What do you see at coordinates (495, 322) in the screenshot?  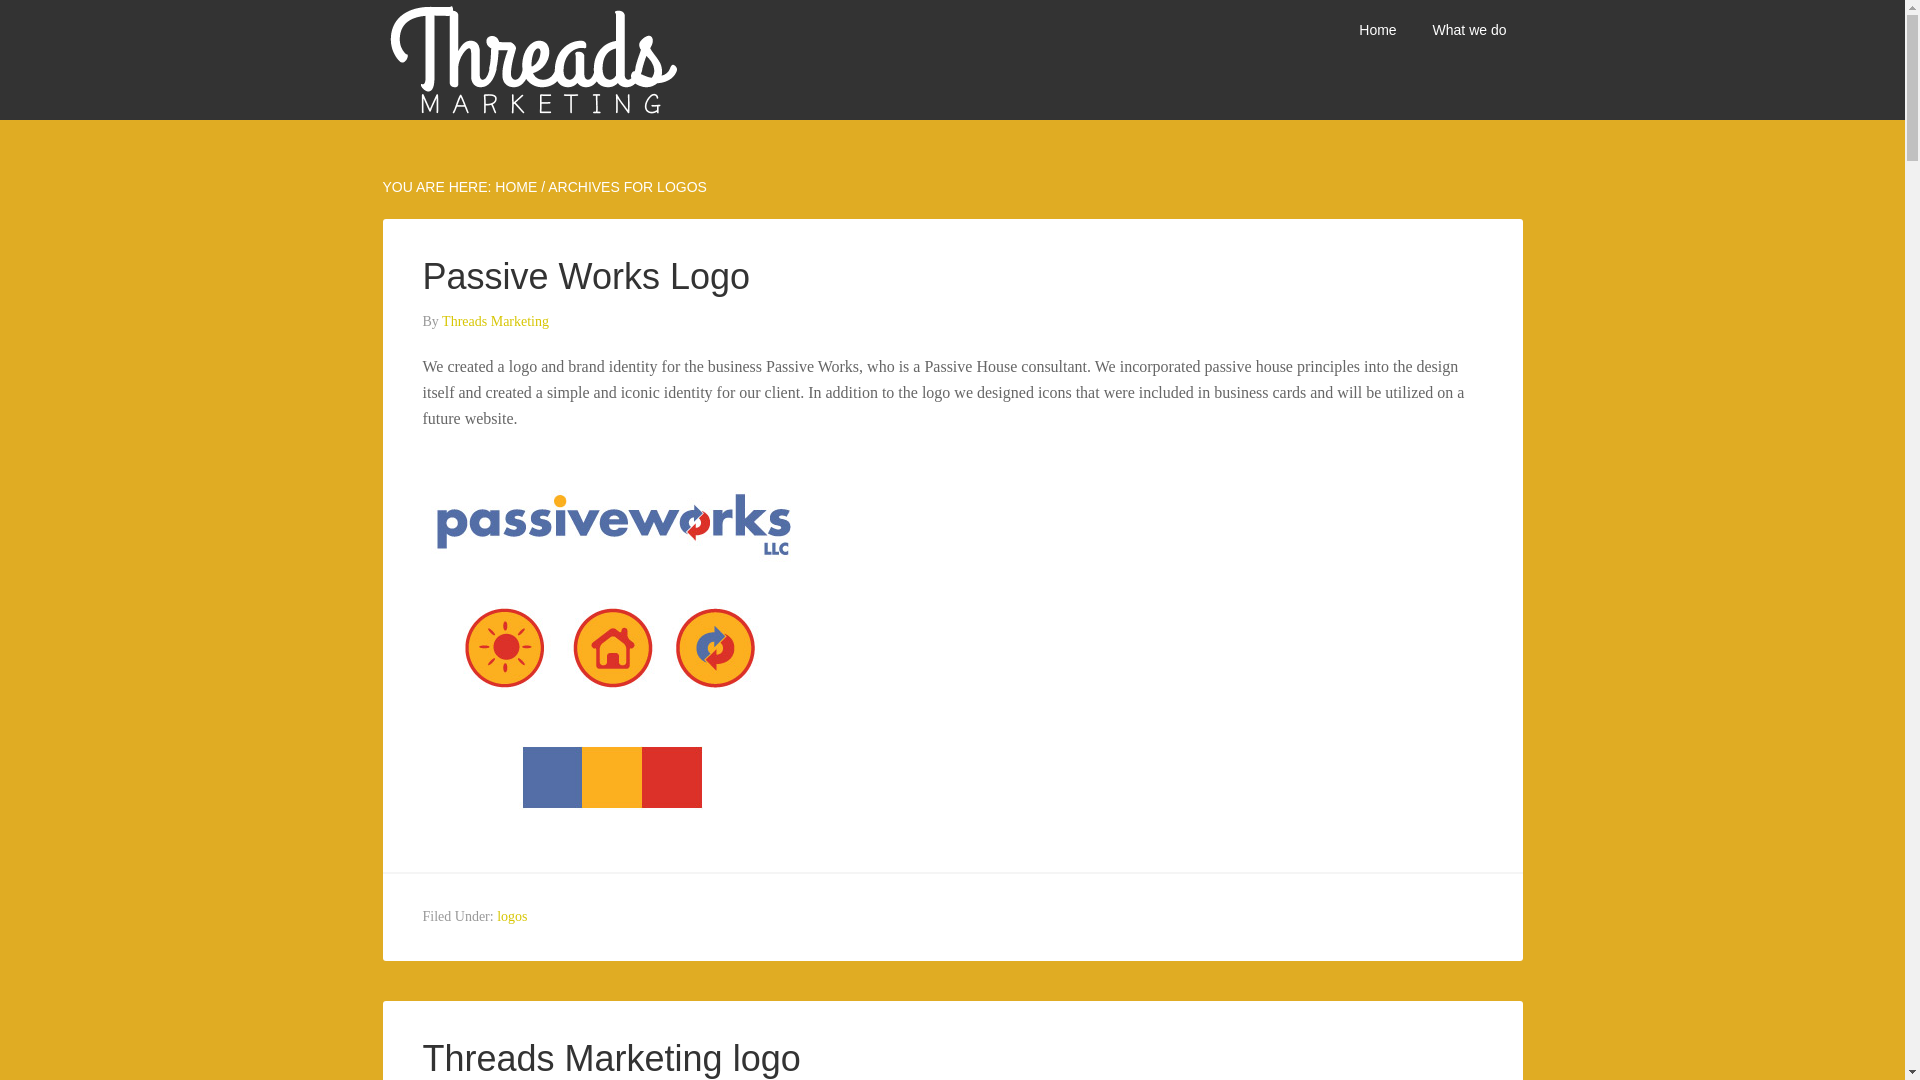 I see `Threads Marketing` at bounding box center [495, 322].